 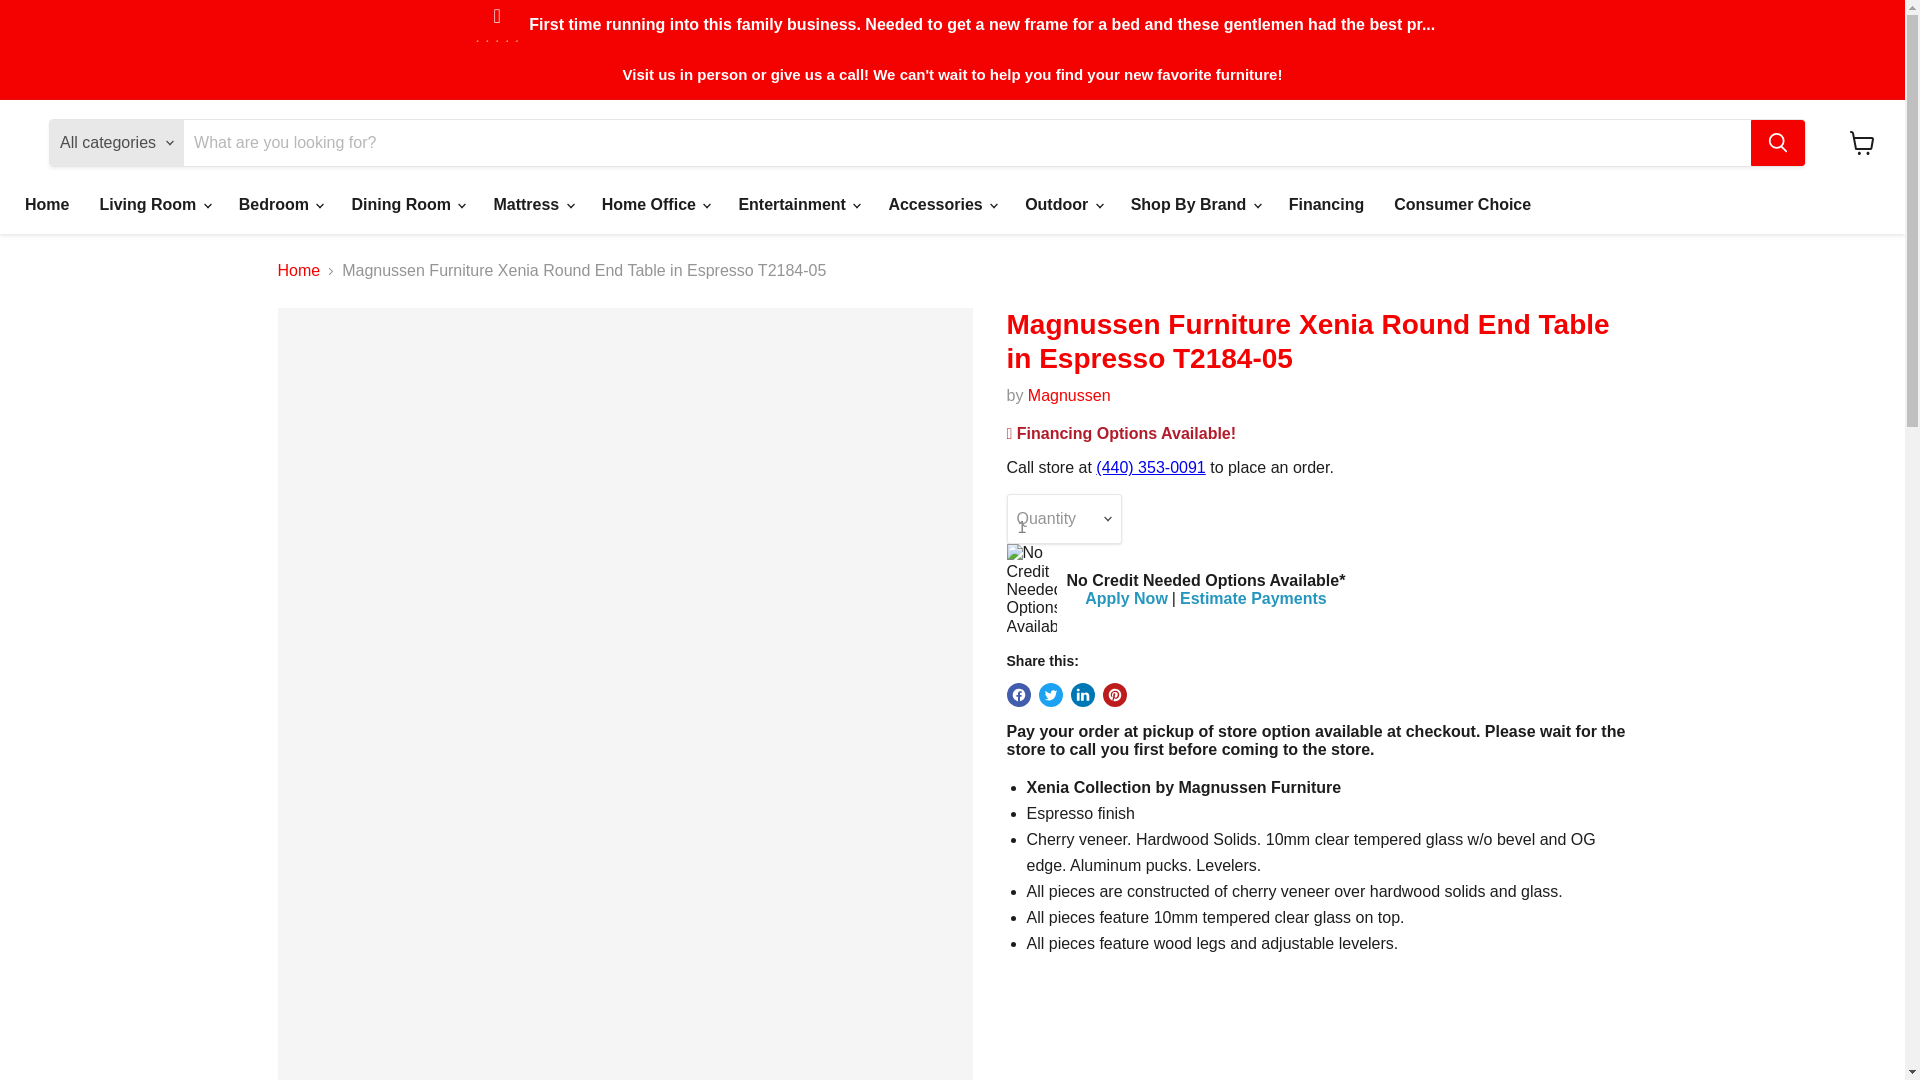 What do you see at coordinates (1862, 142) in the screenshot?
I see `View cart` at bounding box center [1862, 142].